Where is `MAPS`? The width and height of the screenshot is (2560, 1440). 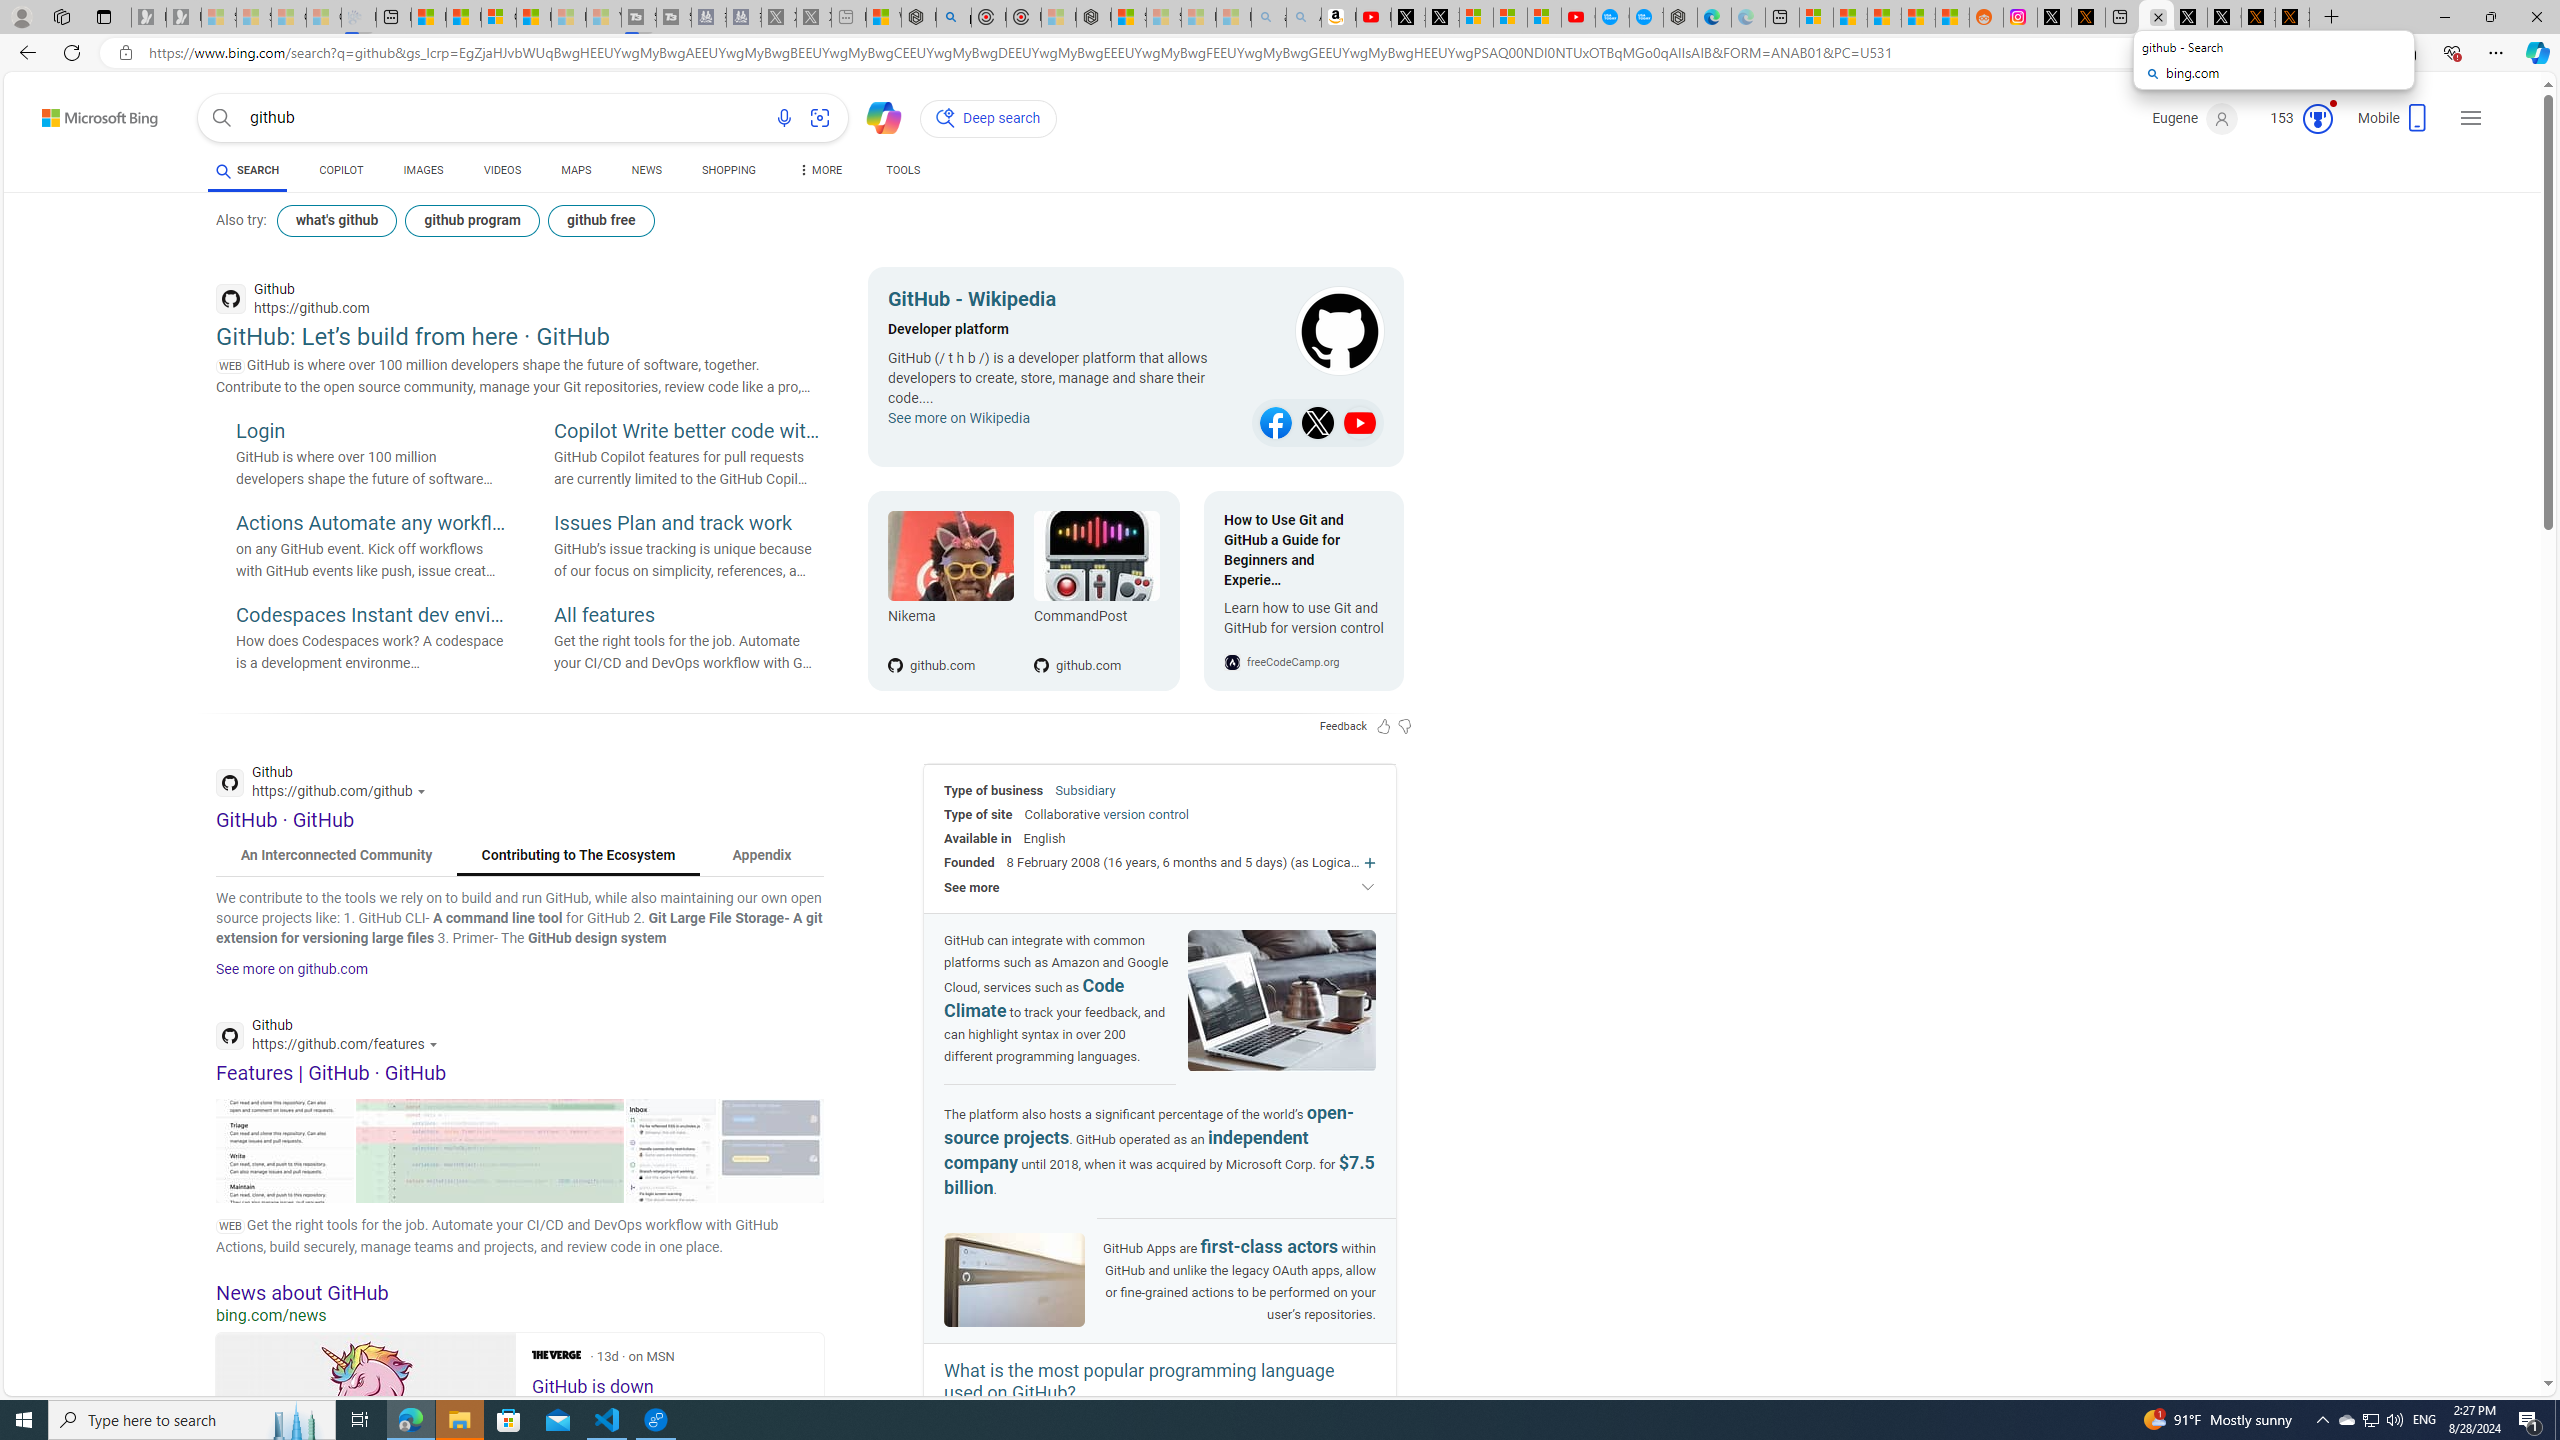 MAPS is located at coordinates (576, 170).